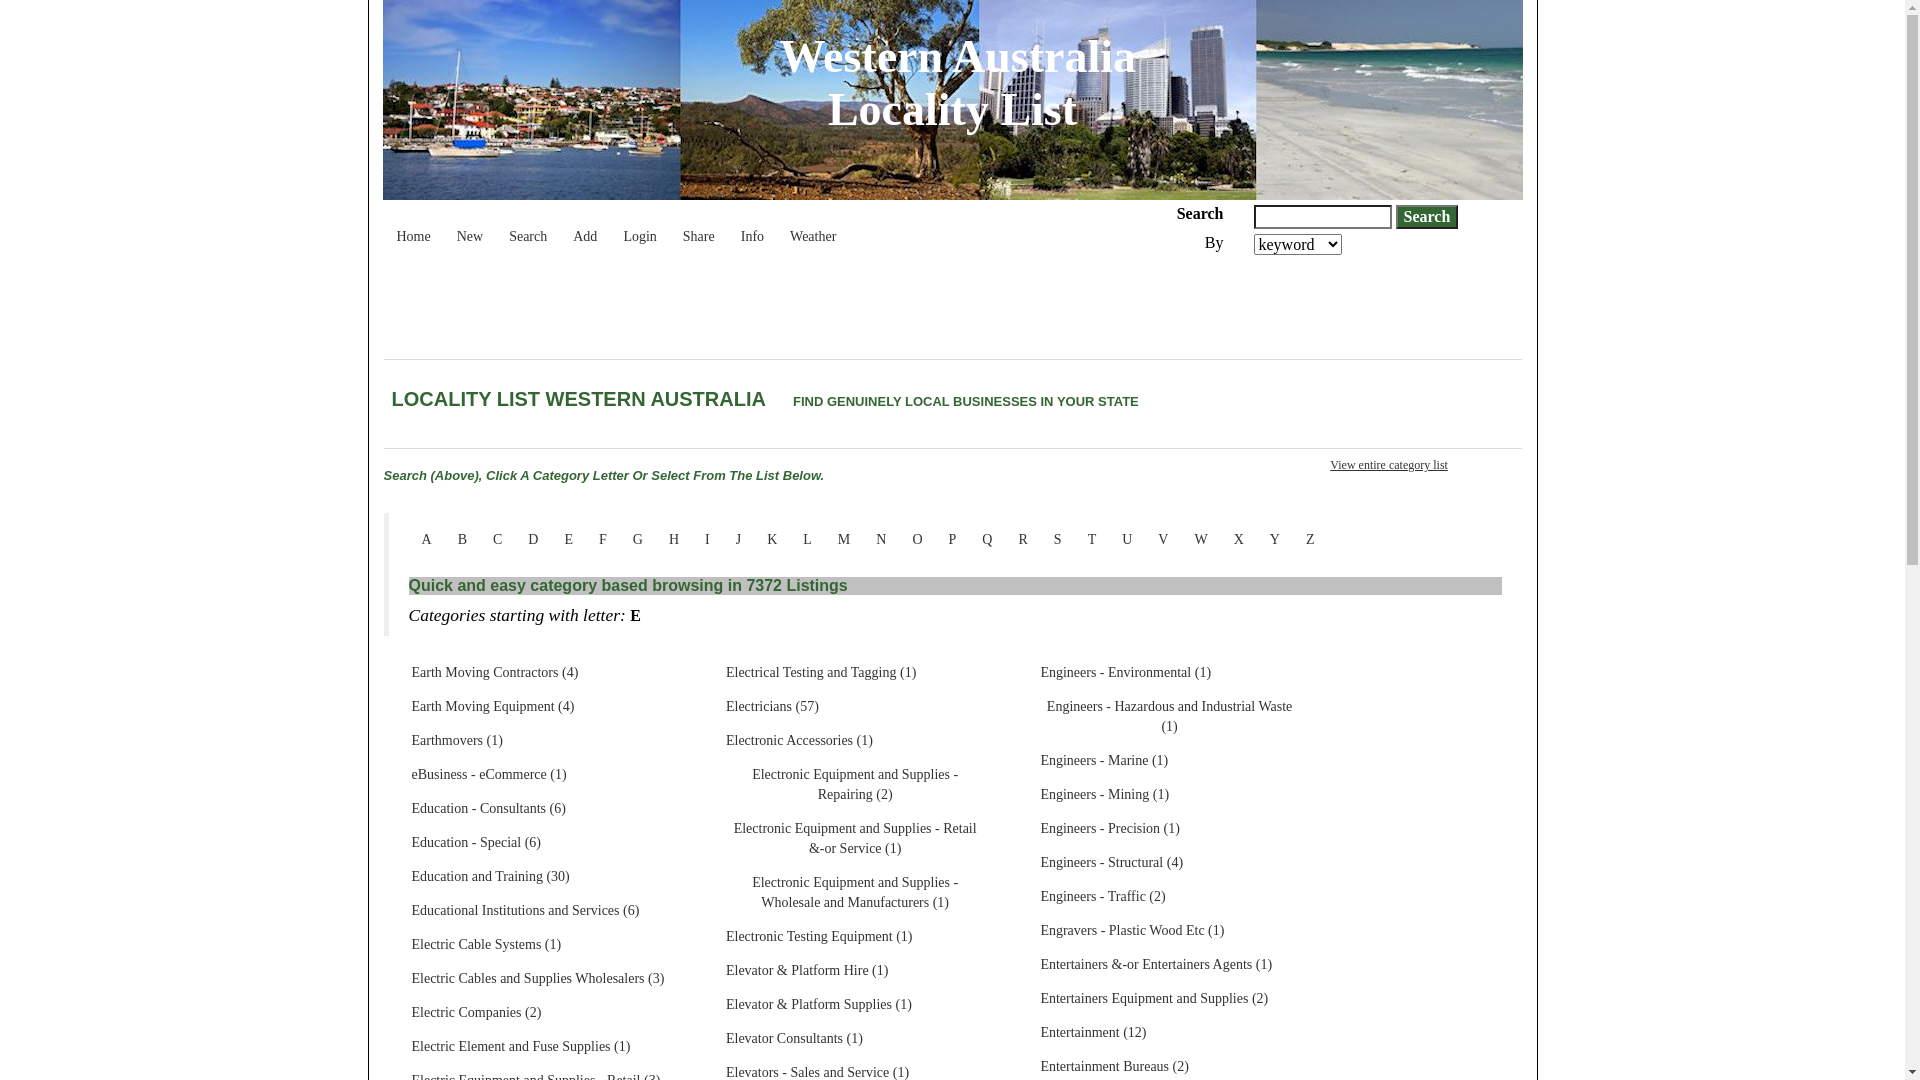 The image size is (1920, 1080). Describe the element at coordinates (488, 809) in the screenshot. I see `Education - Consultants (6)` at that location.